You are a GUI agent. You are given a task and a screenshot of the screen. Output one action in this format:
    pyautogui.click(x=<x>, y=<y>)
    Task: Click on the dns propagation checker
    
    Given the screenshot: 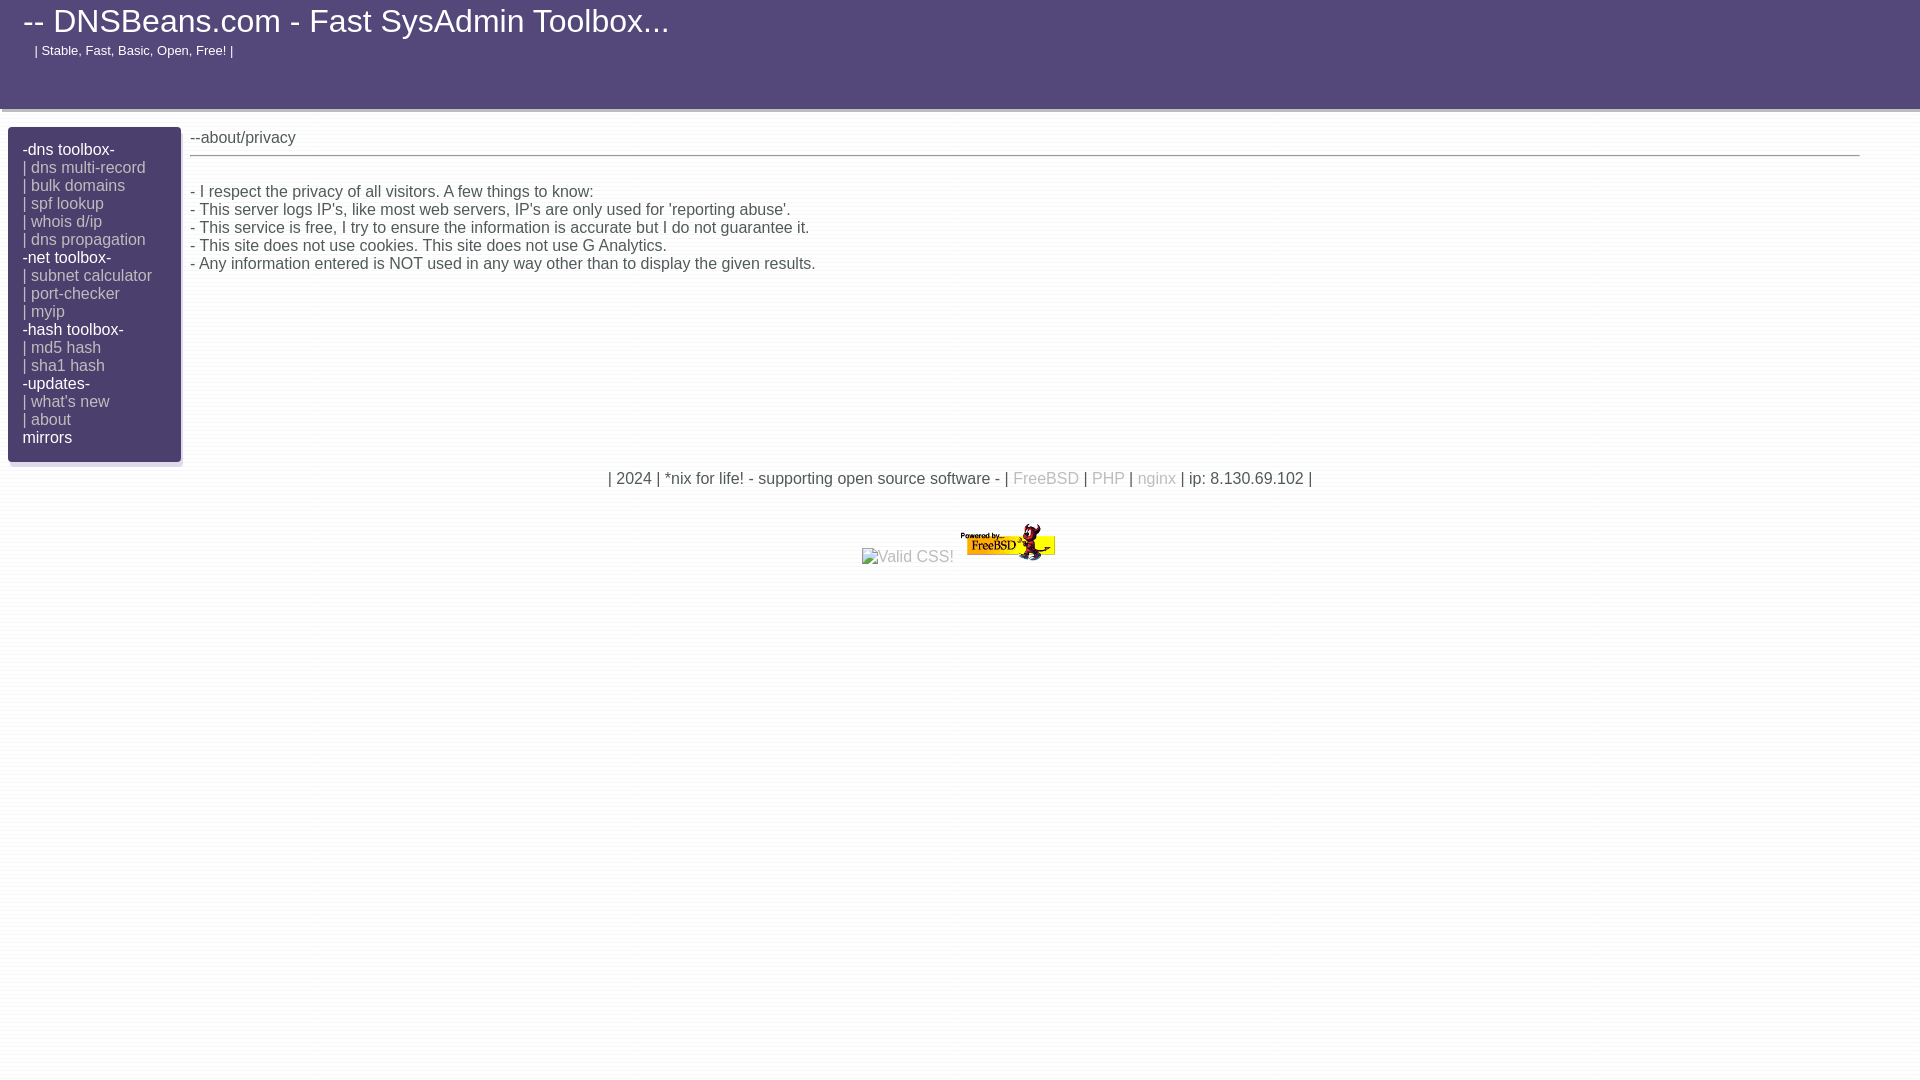 What is the action you would take?
    pyautogui.click(x=83, y=240)
    